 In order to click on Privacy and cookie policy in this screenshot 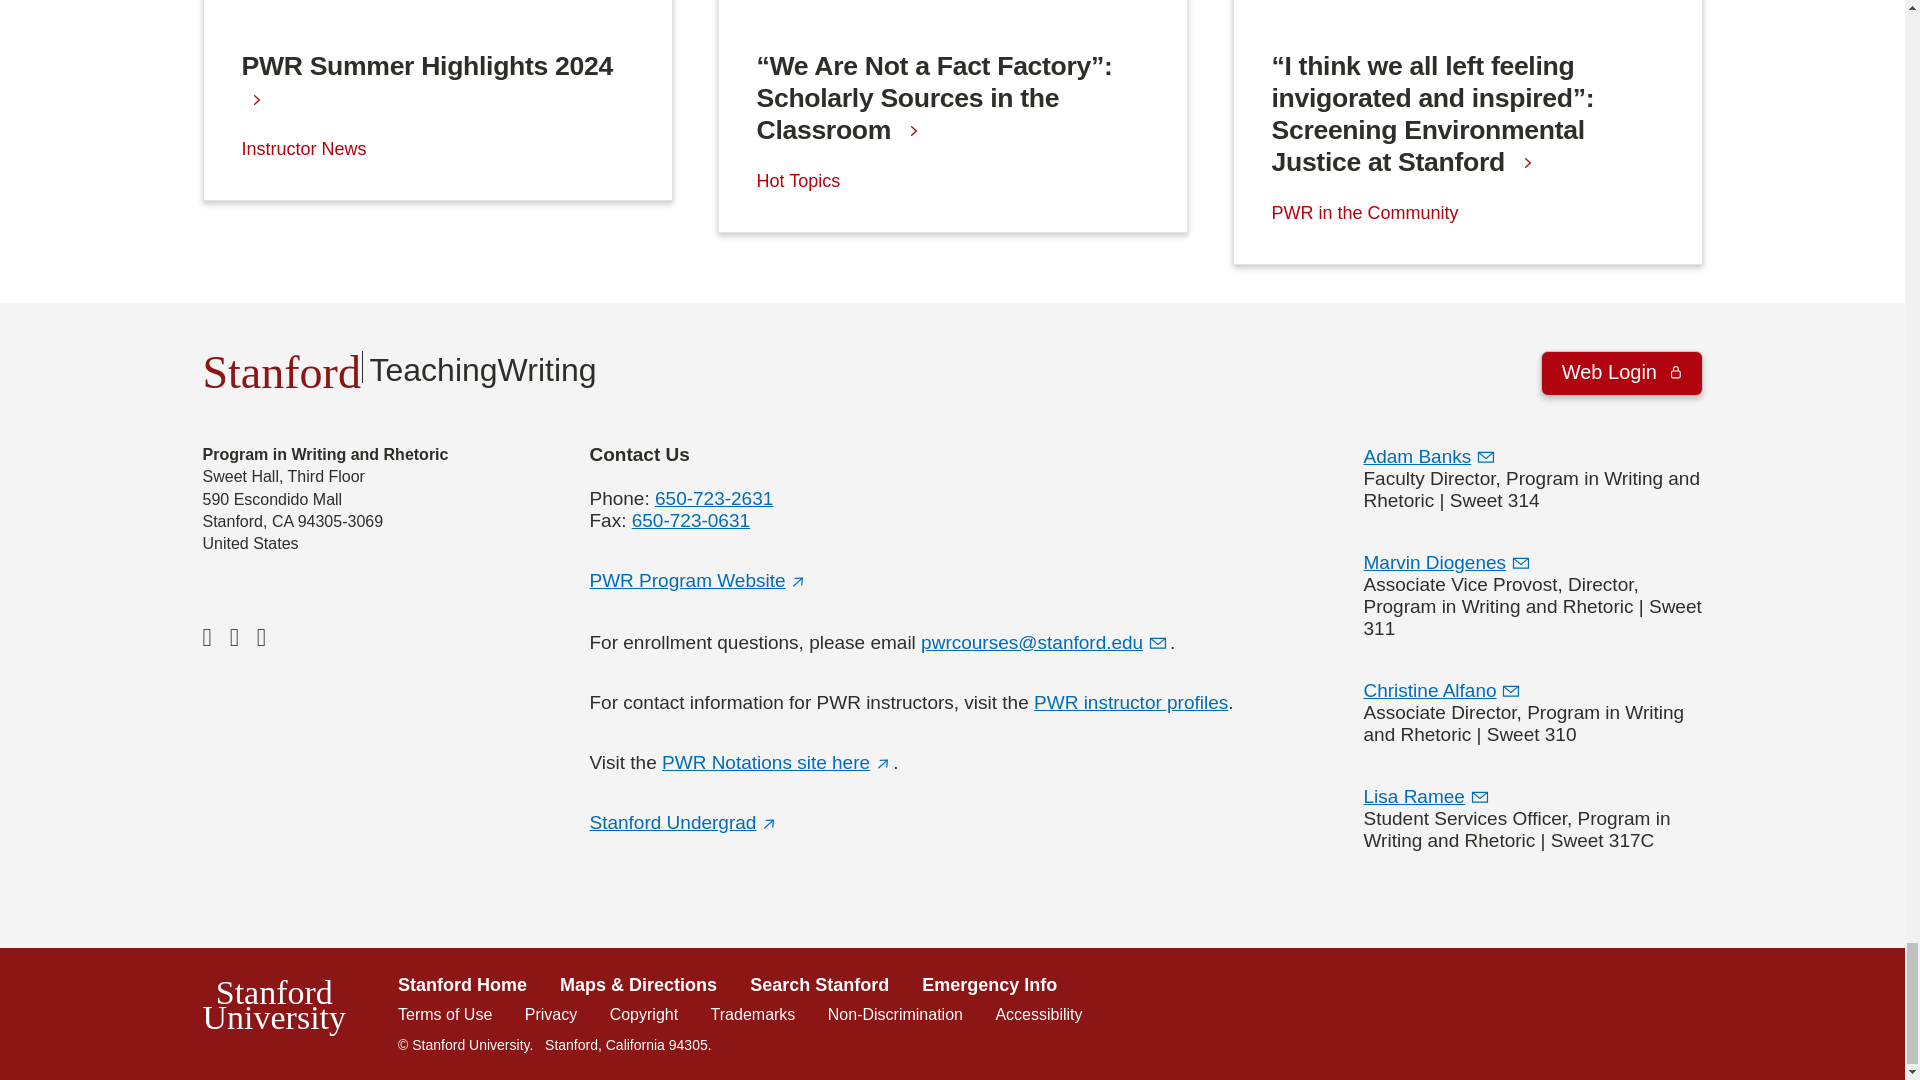, I will do `click(550, 1014)`.